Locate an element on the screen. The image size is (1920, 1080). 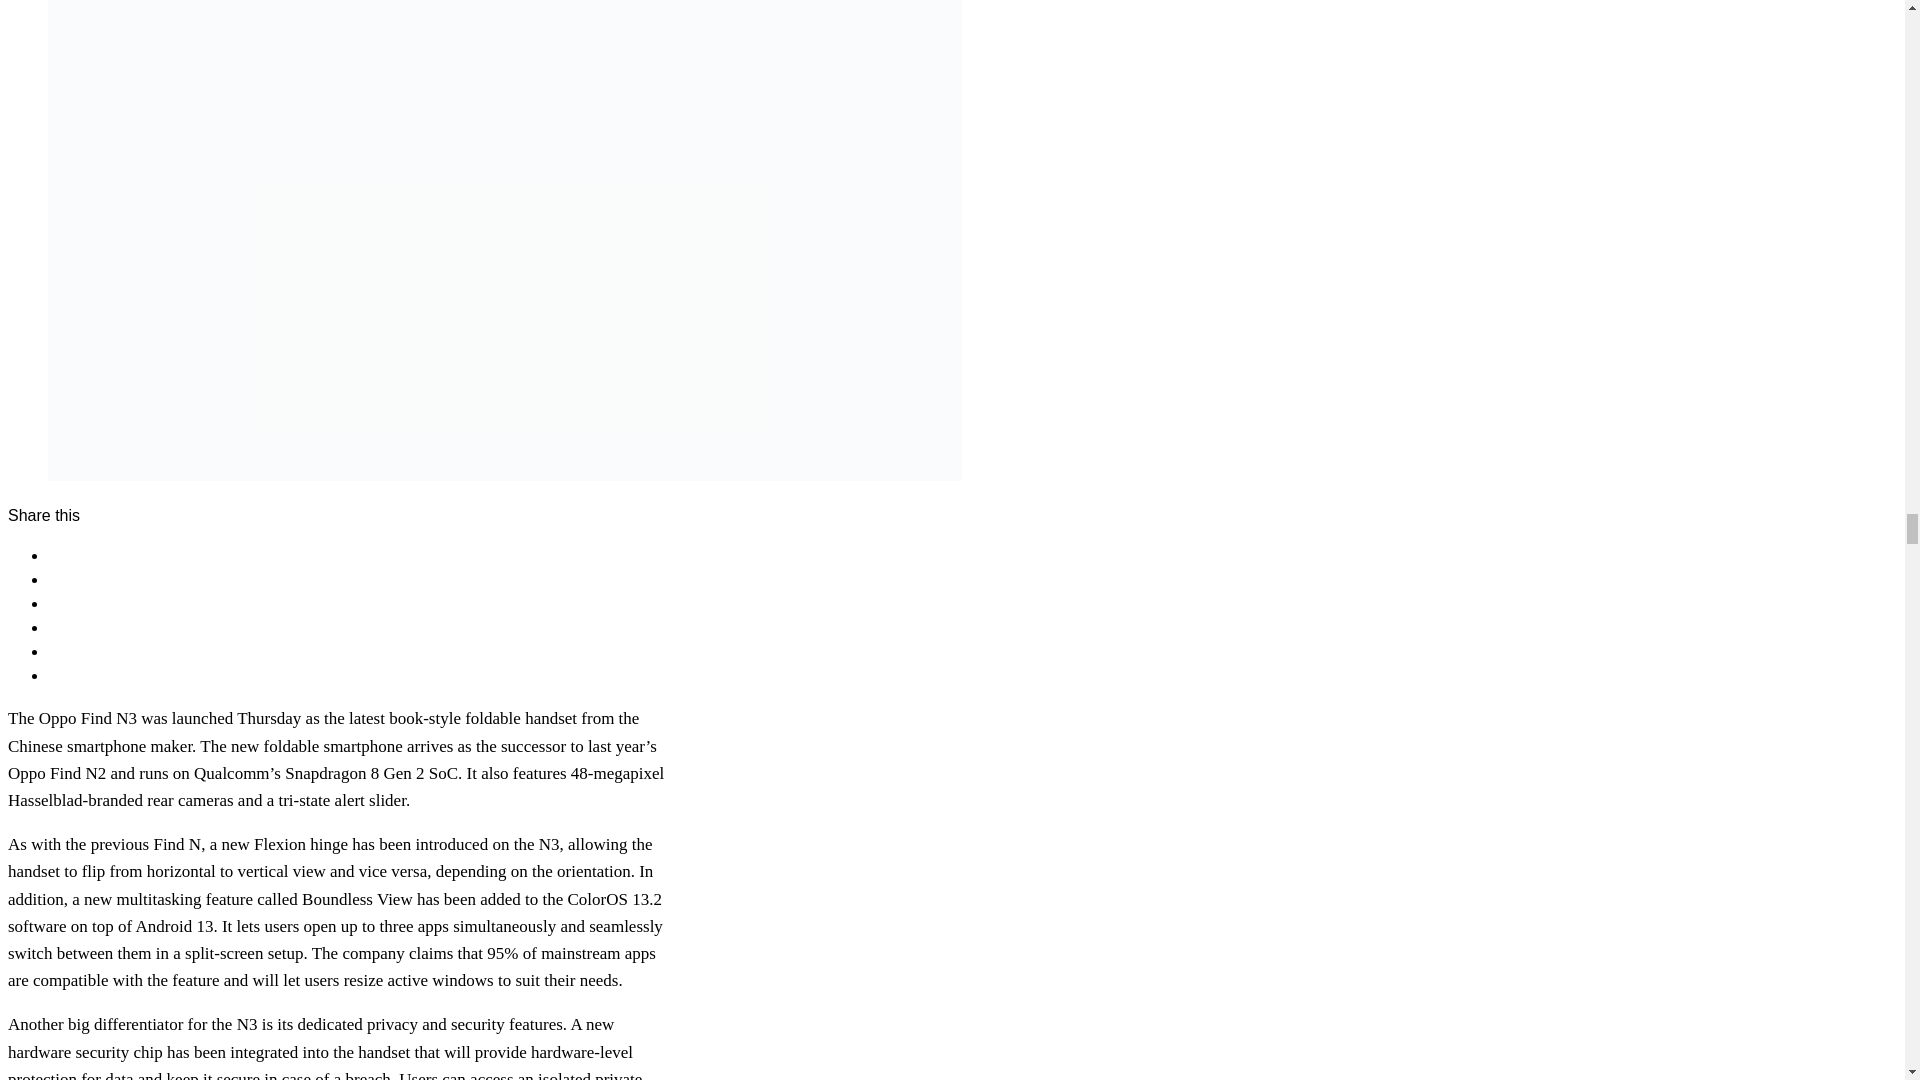
Whatsapp is located at coordinates (84, 627).